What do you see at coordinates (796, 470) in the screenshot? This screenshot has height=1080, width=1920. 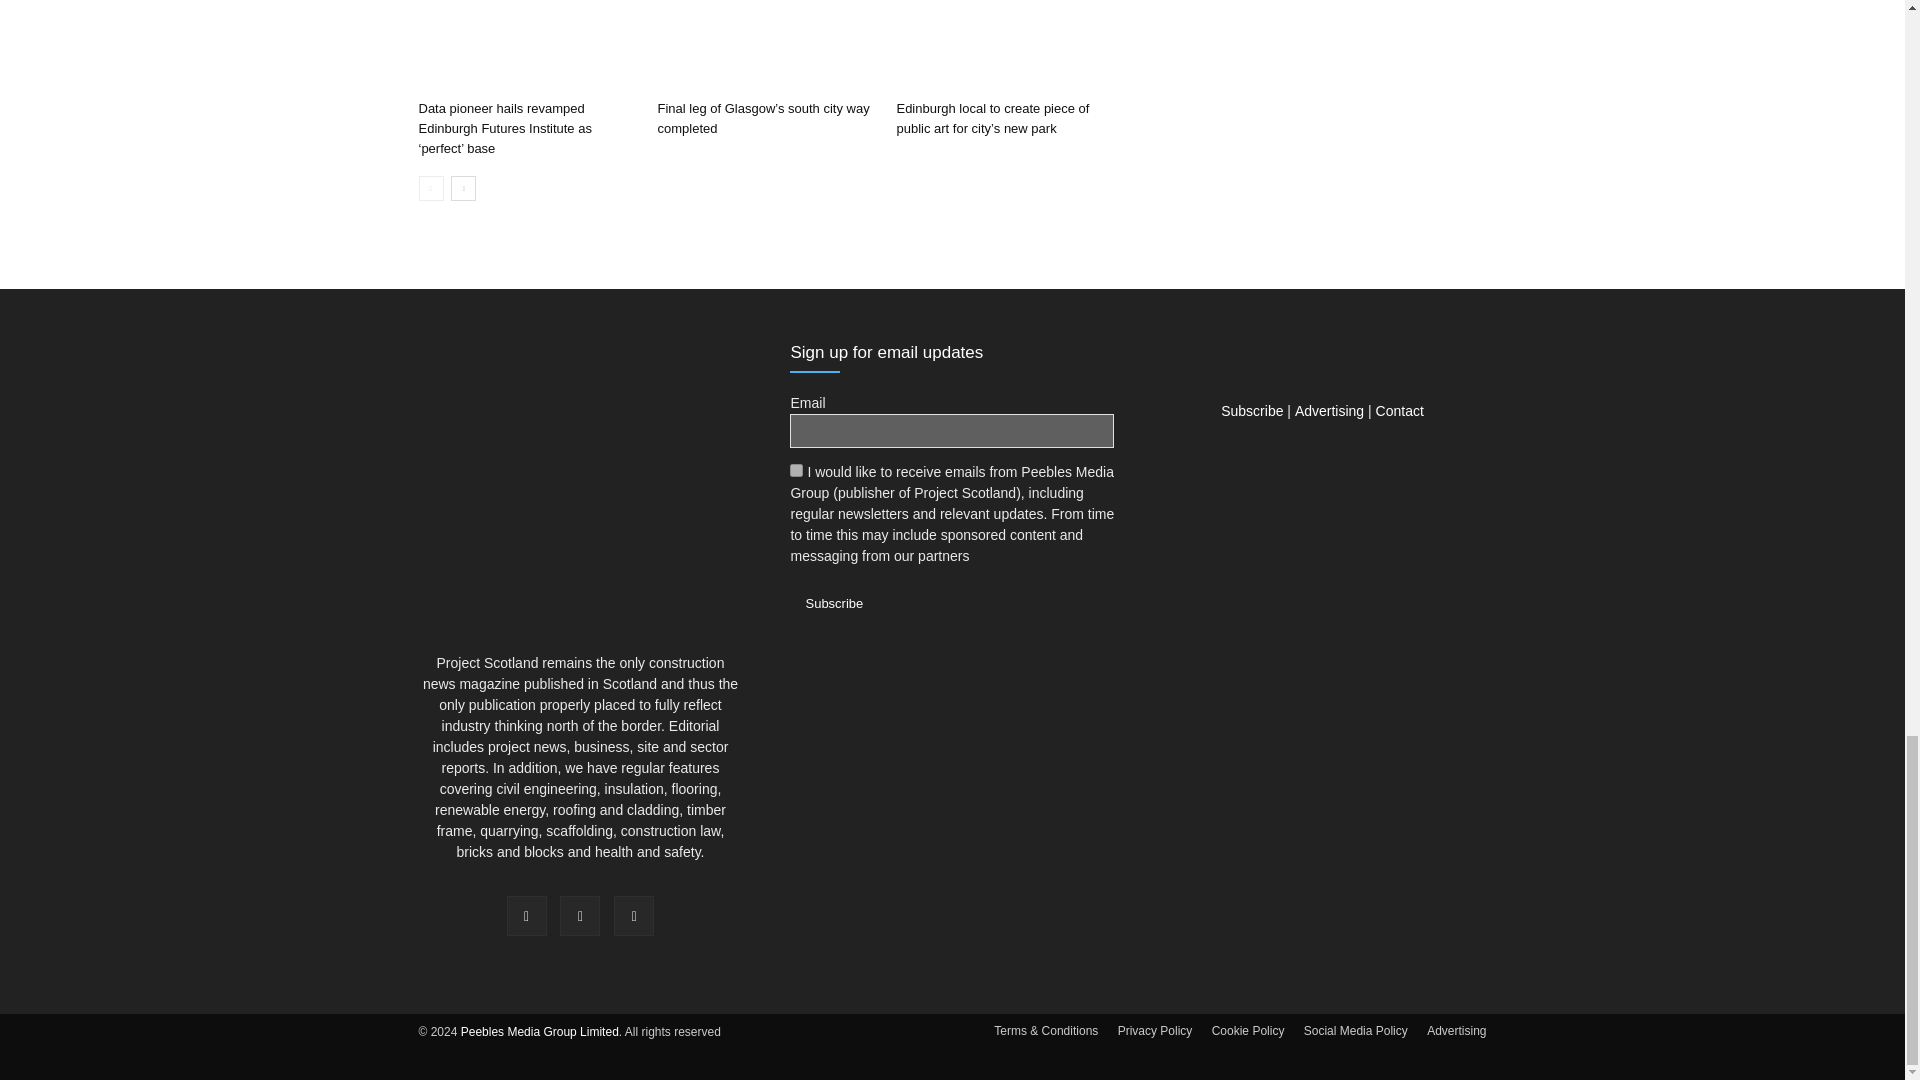 I see `on` at bounding box center [796, 470].